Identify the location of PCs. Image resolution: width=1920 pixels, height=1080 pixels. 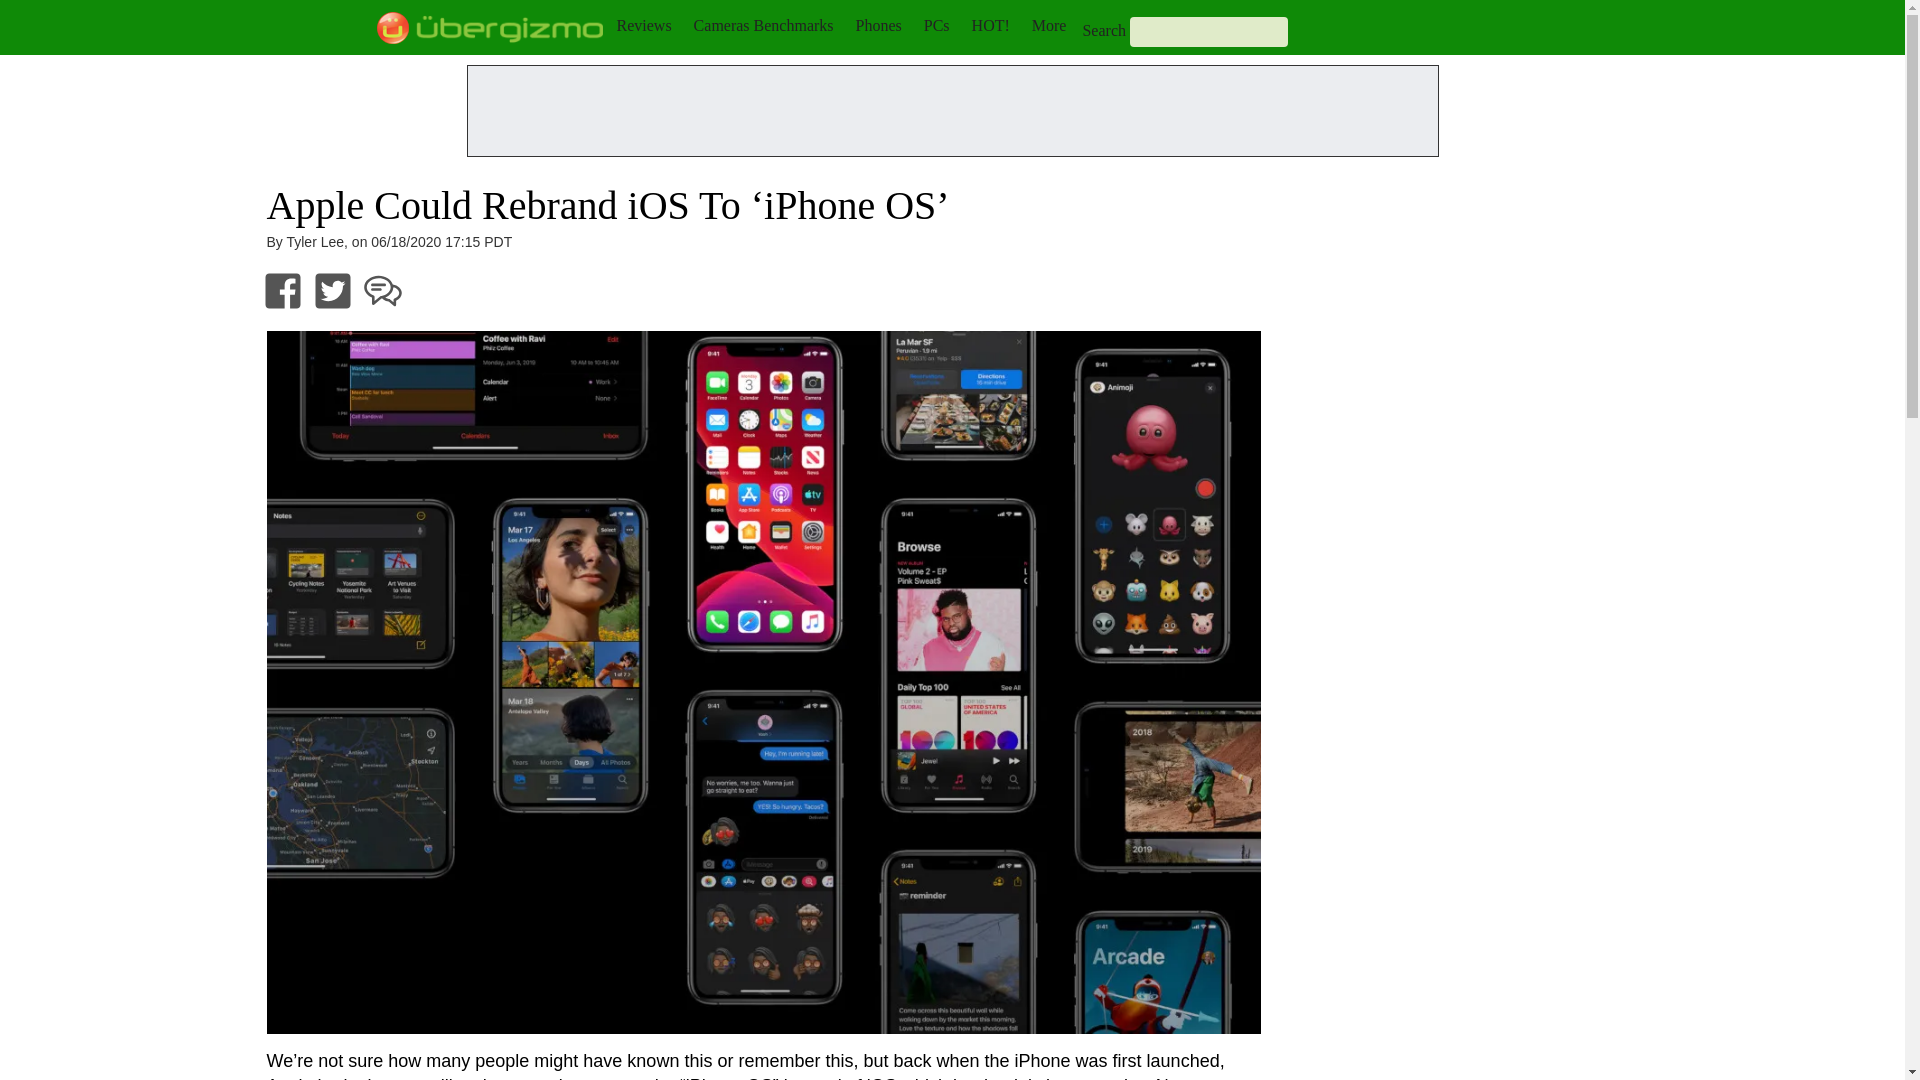
(936, 25).